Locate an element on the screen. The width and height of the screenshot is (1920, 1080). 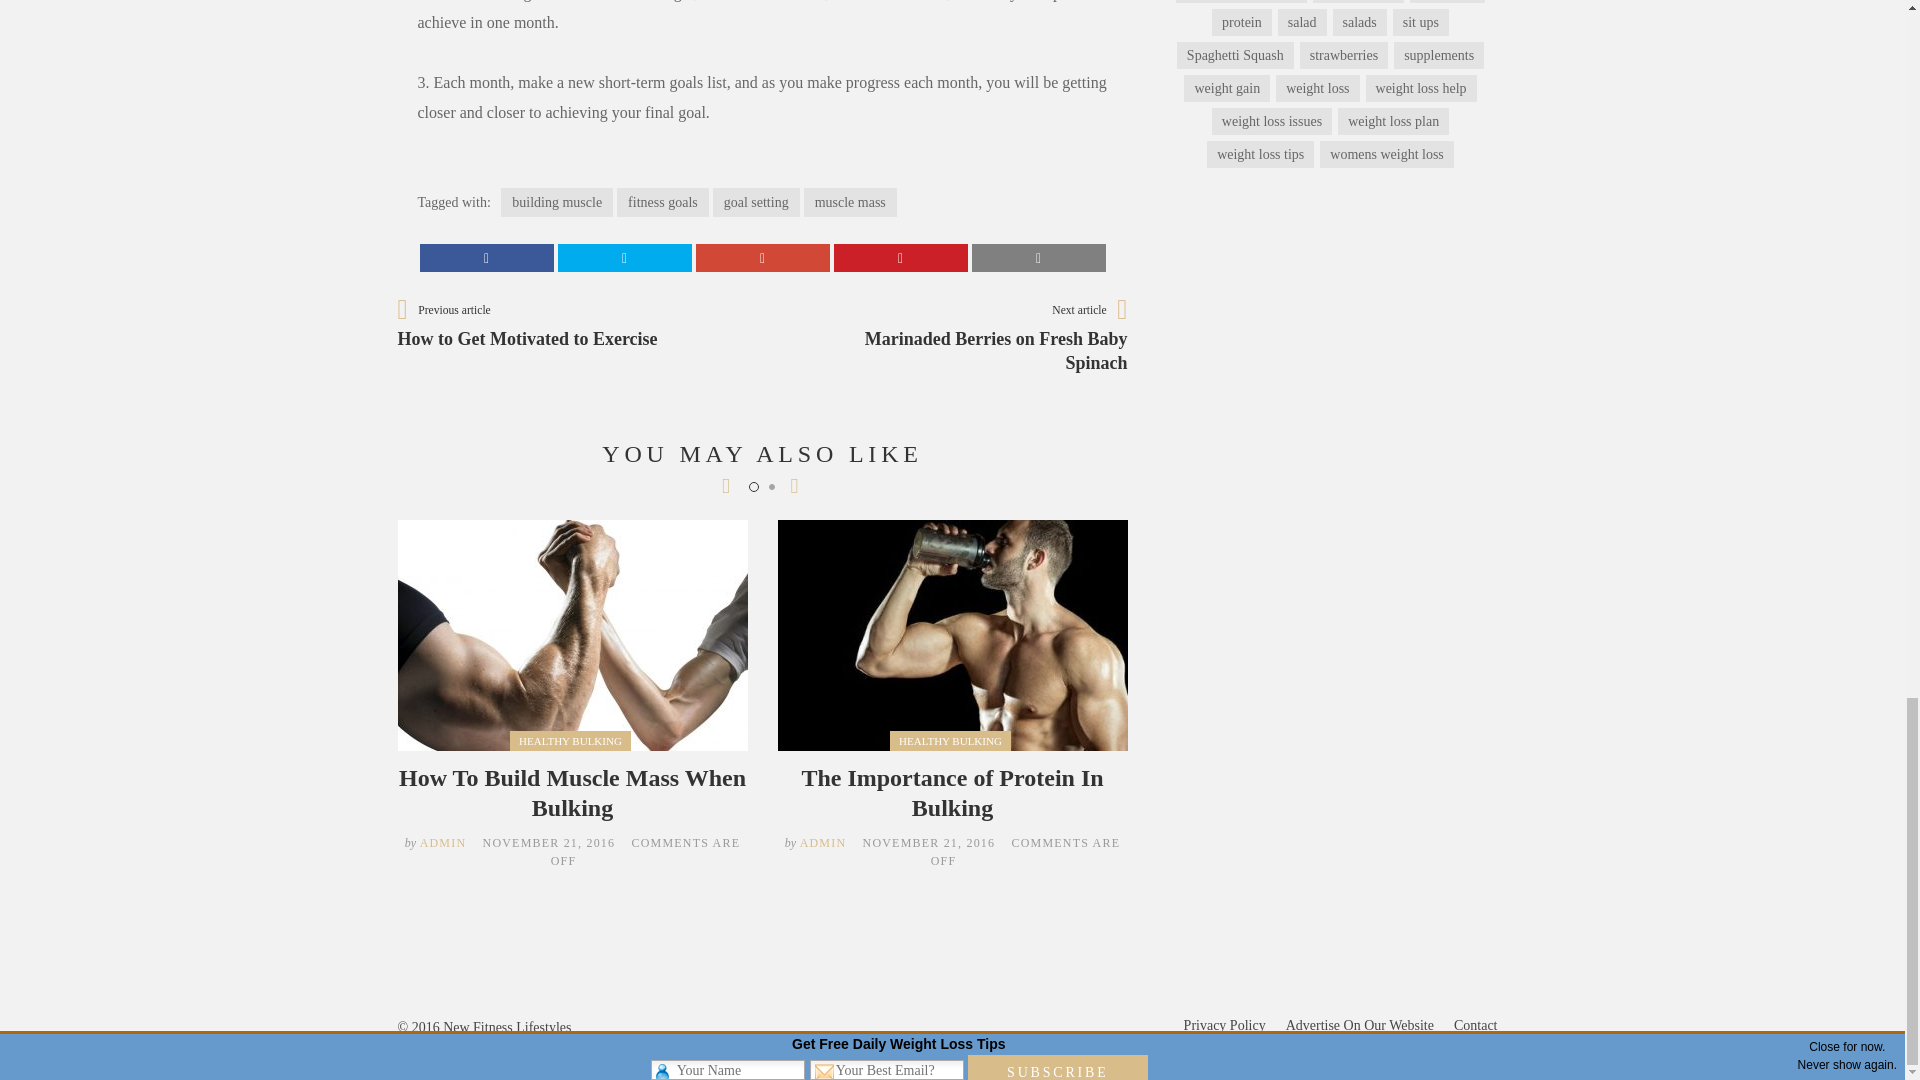
Posts by admin is located at coordinates (823, 842).